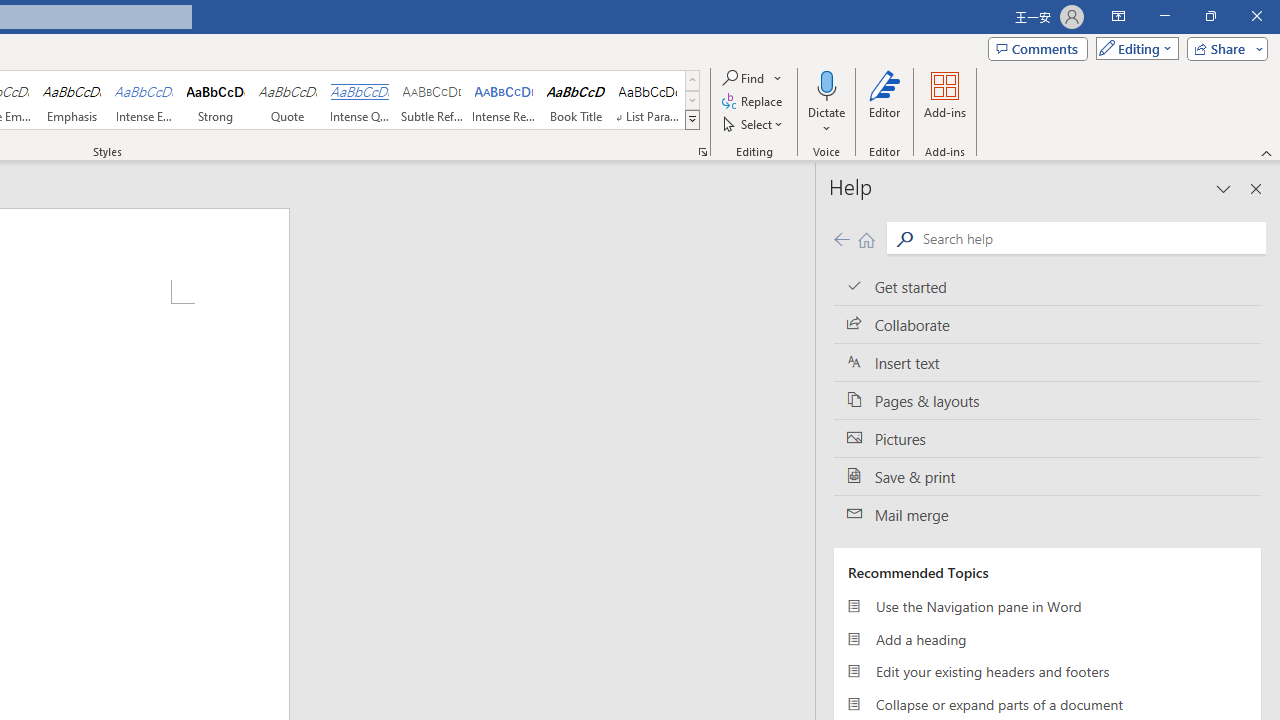 This screenshot has width=1280, height=720. I want to click on Search, so click(1090, 238).